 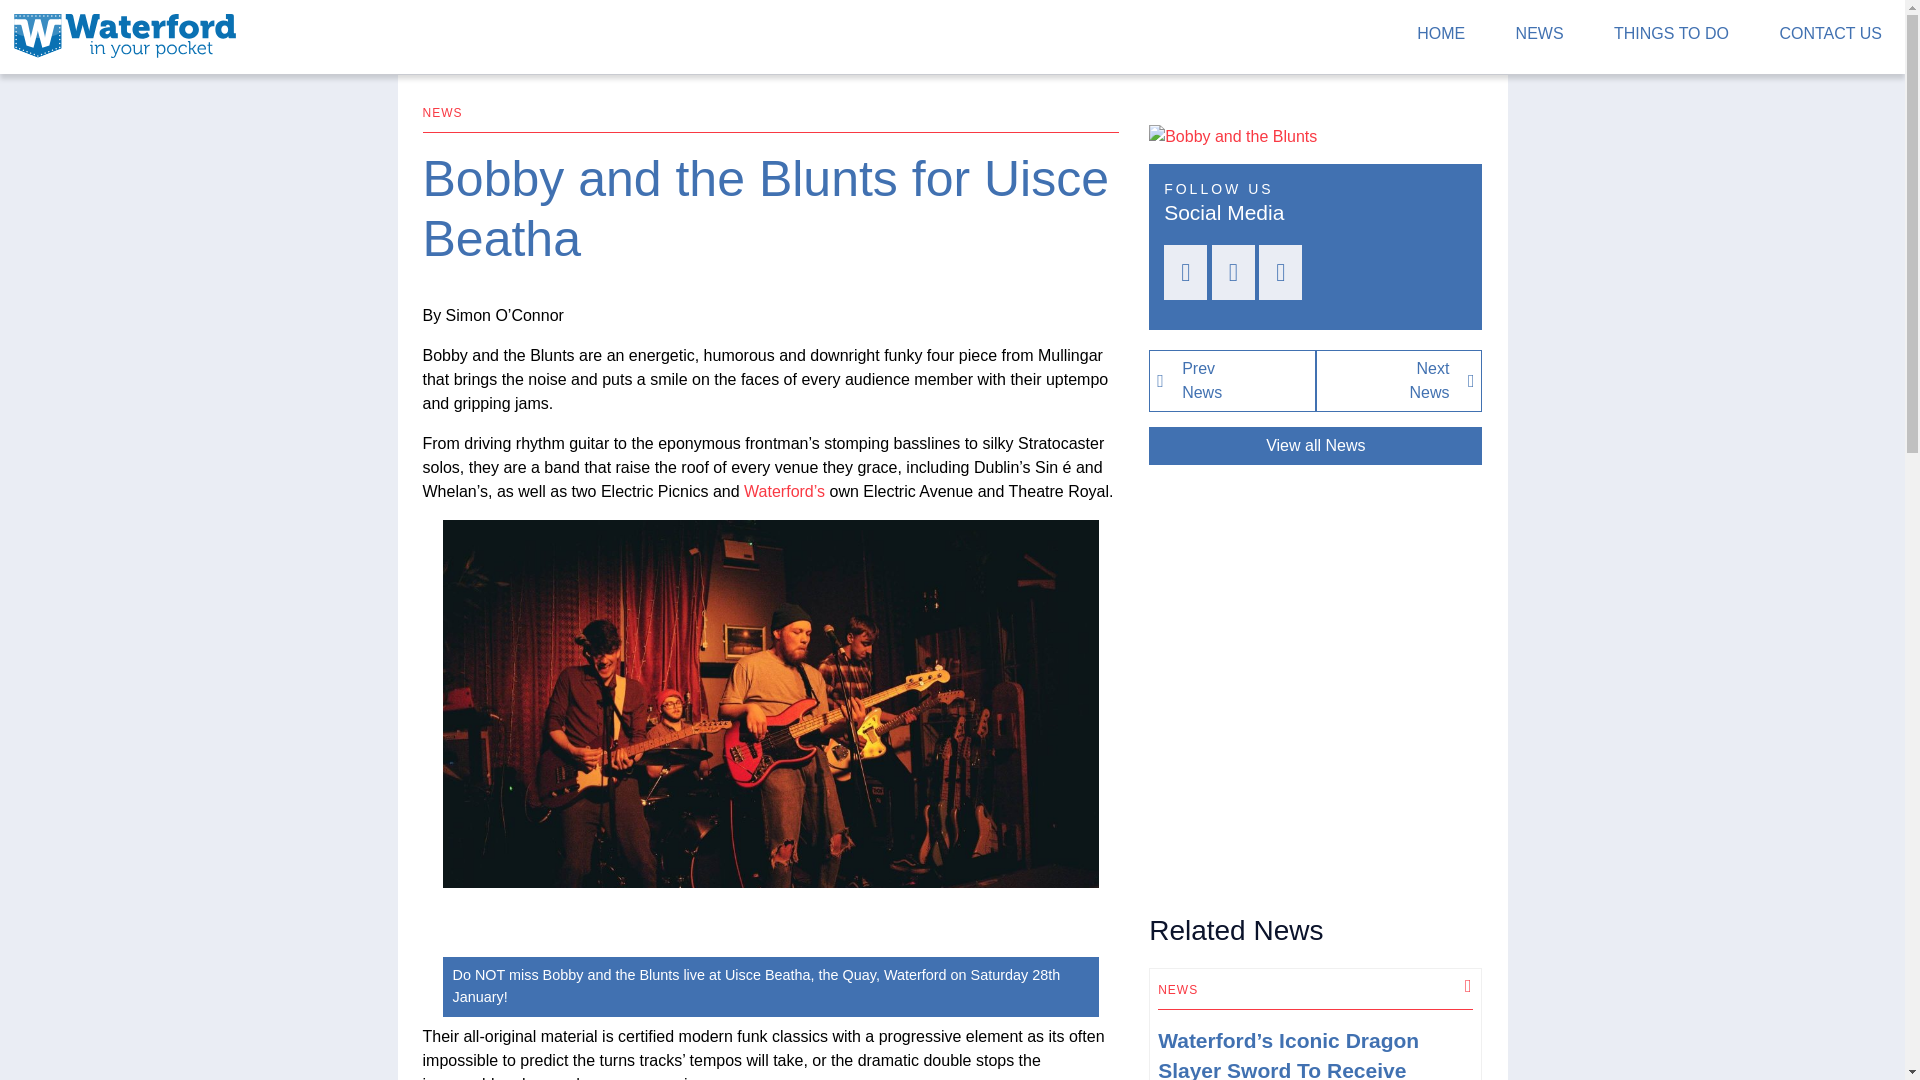 What do you see at coordinates (124, 33) in the screenshot?
I see `NEWS` at bounding box center [124, 33].